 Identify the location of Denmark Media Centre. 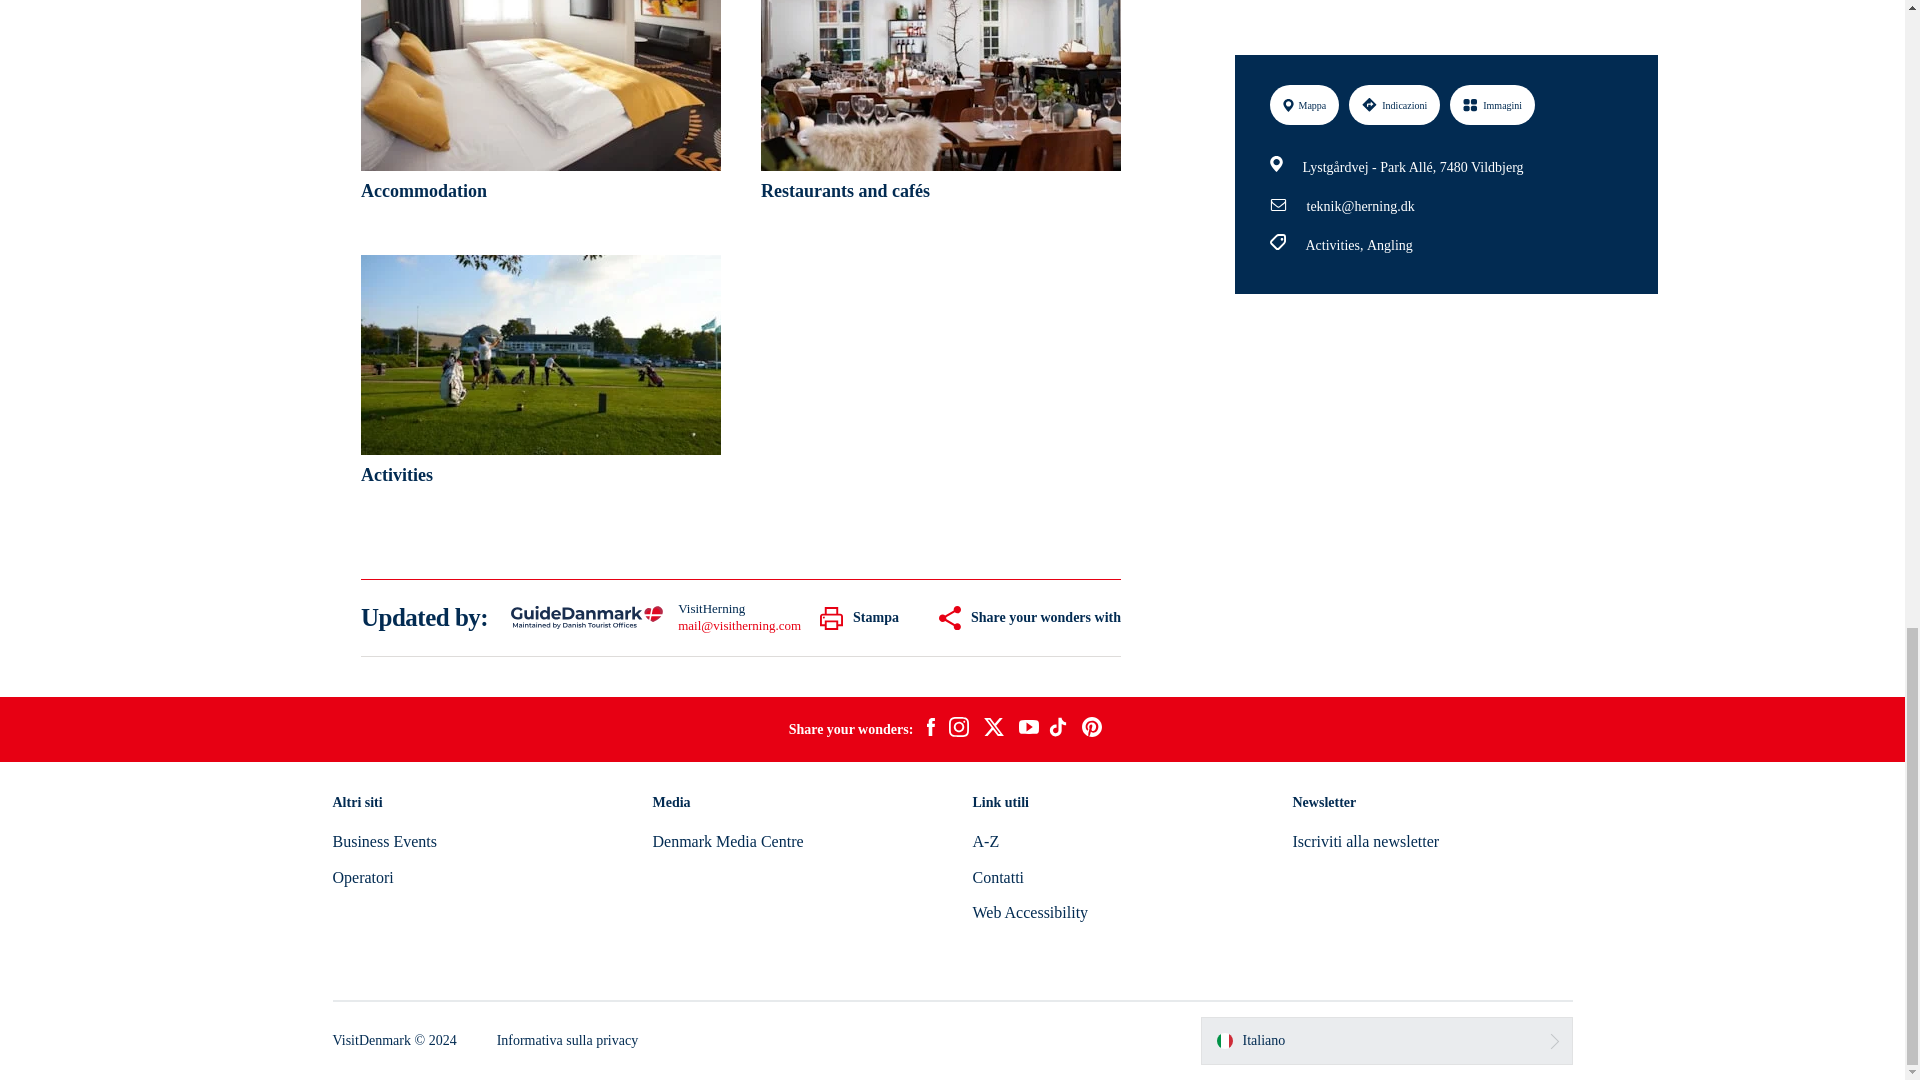
(727, 840).